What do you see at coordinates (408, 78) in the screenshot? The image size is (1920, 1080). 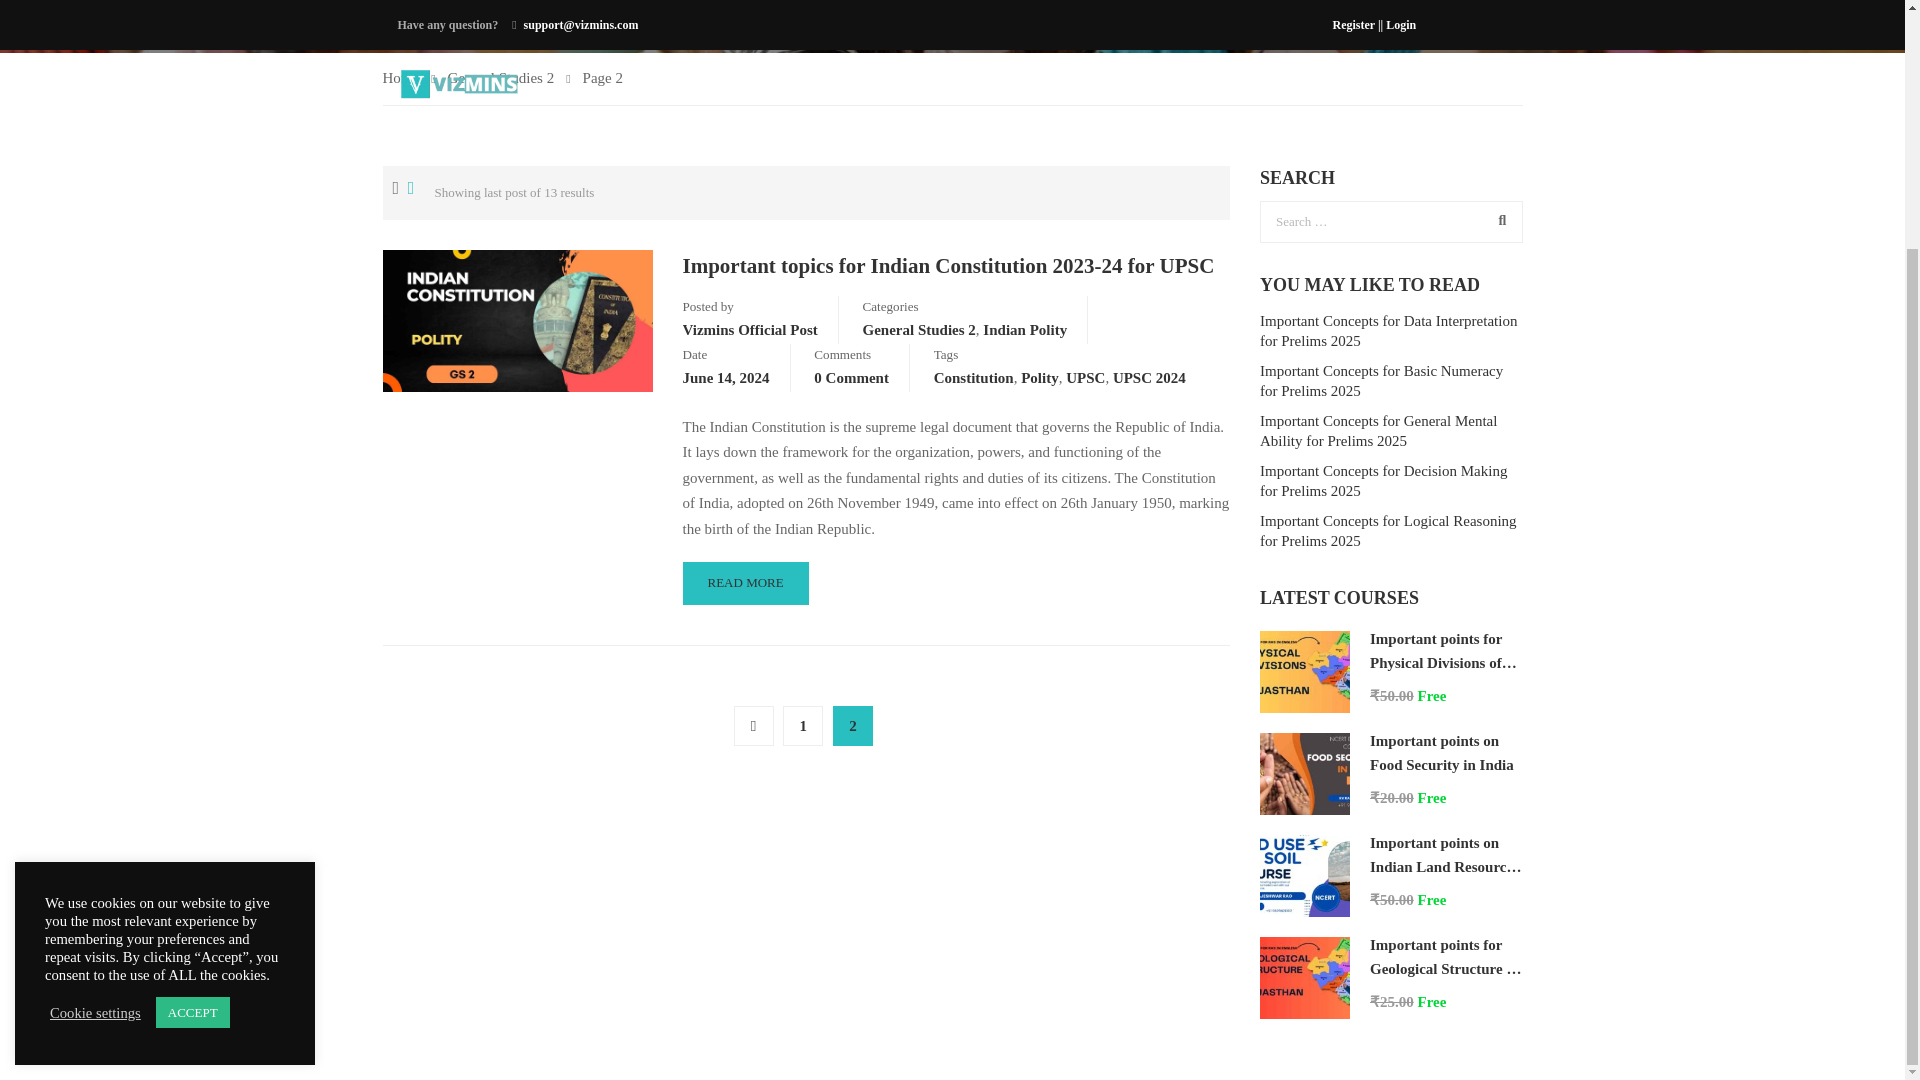 I see `Home` at bounding box center [408, 78].